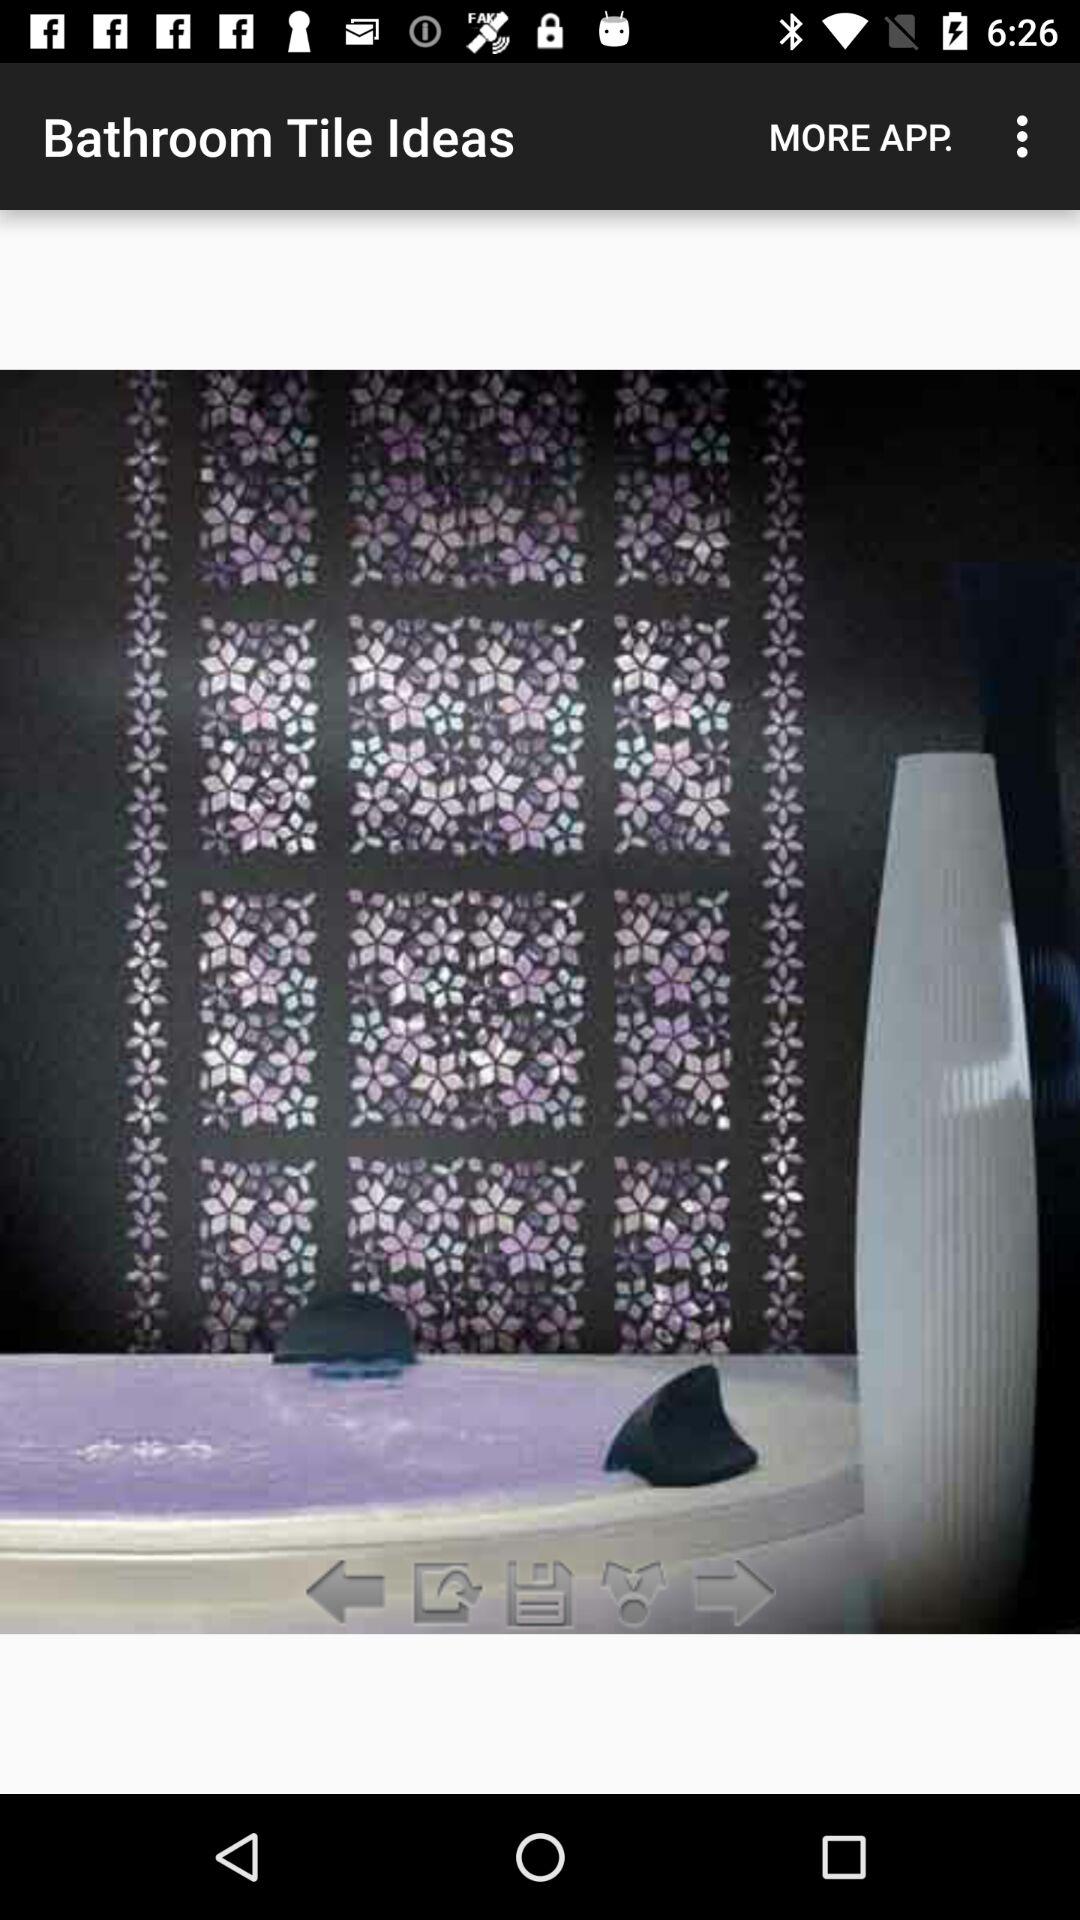 The height and width of the screenshot is (1920, 1080). Describe the element at coordinates (728, 1594) in the screenshot. I see `launch the item at the bottom right corner` at that location.